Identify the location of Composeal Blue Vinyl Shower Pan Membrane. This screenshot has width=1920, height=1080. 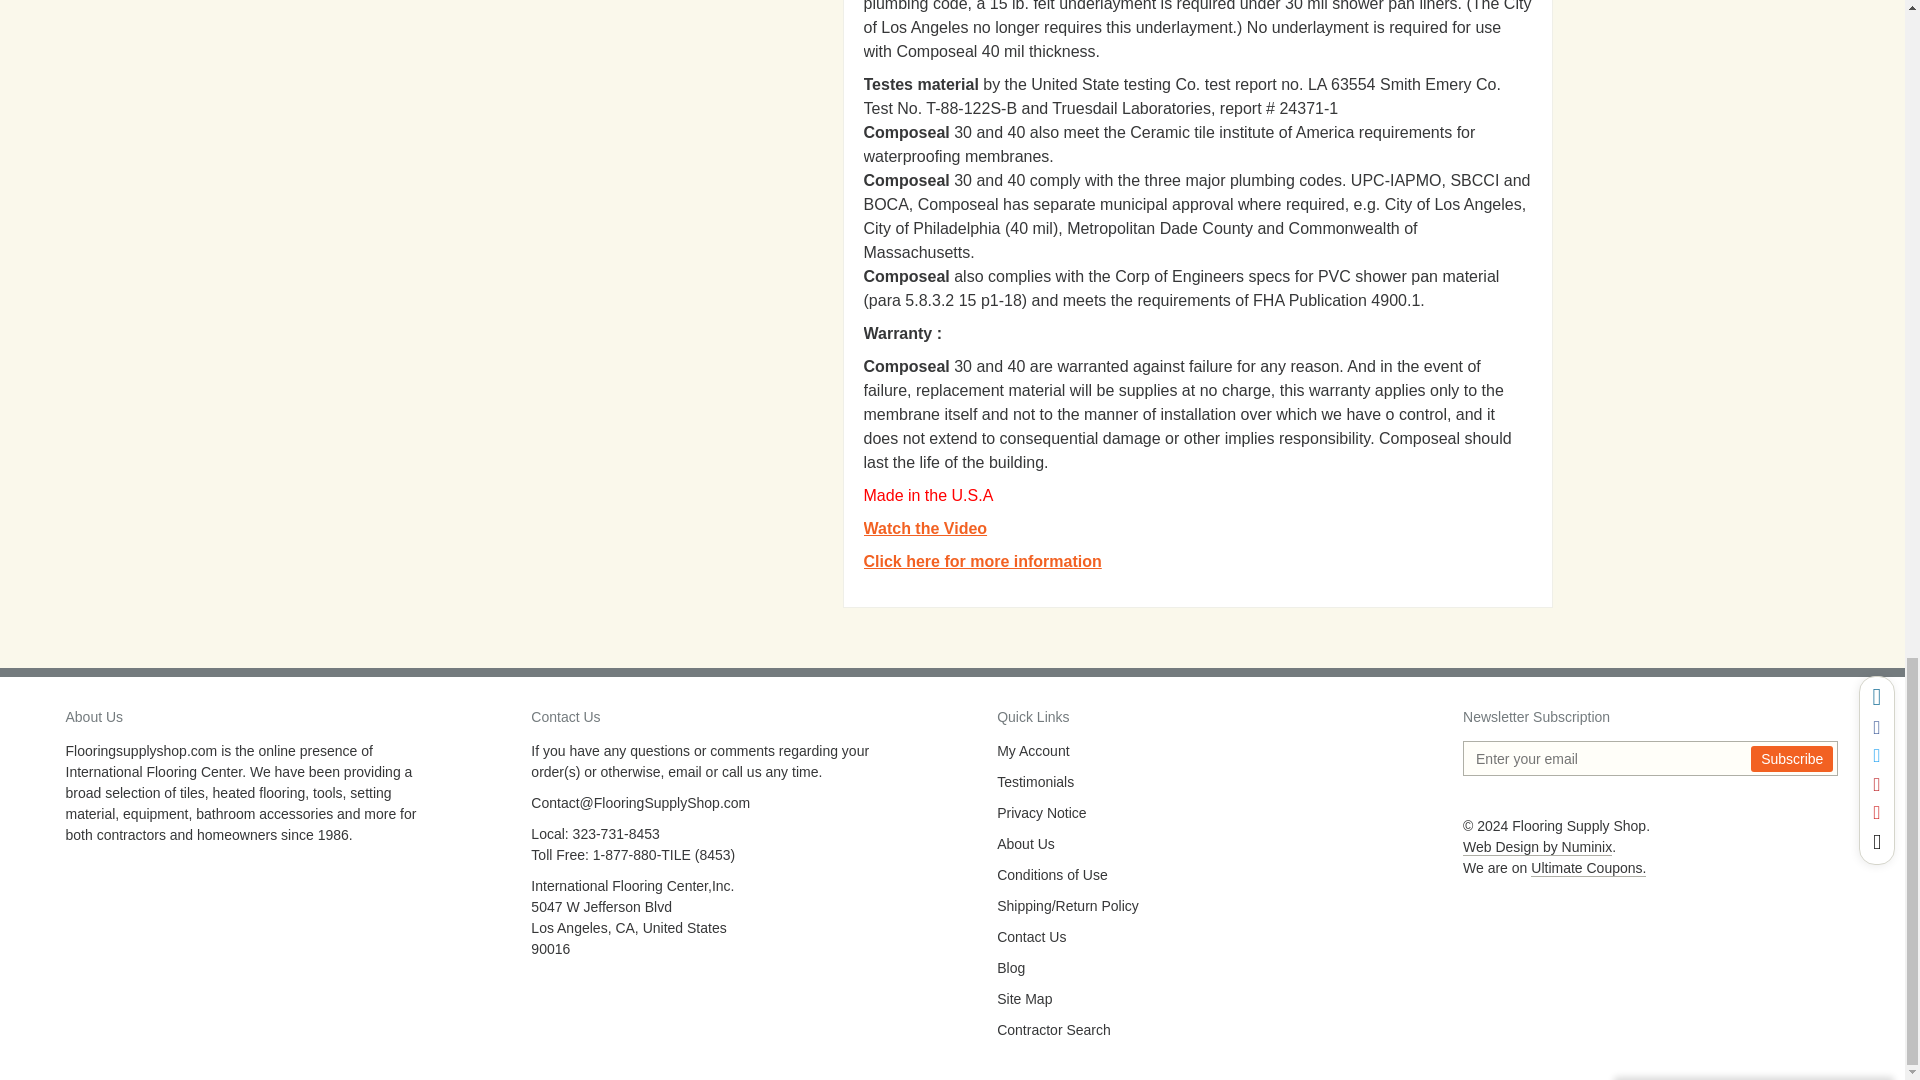
(983, 561).